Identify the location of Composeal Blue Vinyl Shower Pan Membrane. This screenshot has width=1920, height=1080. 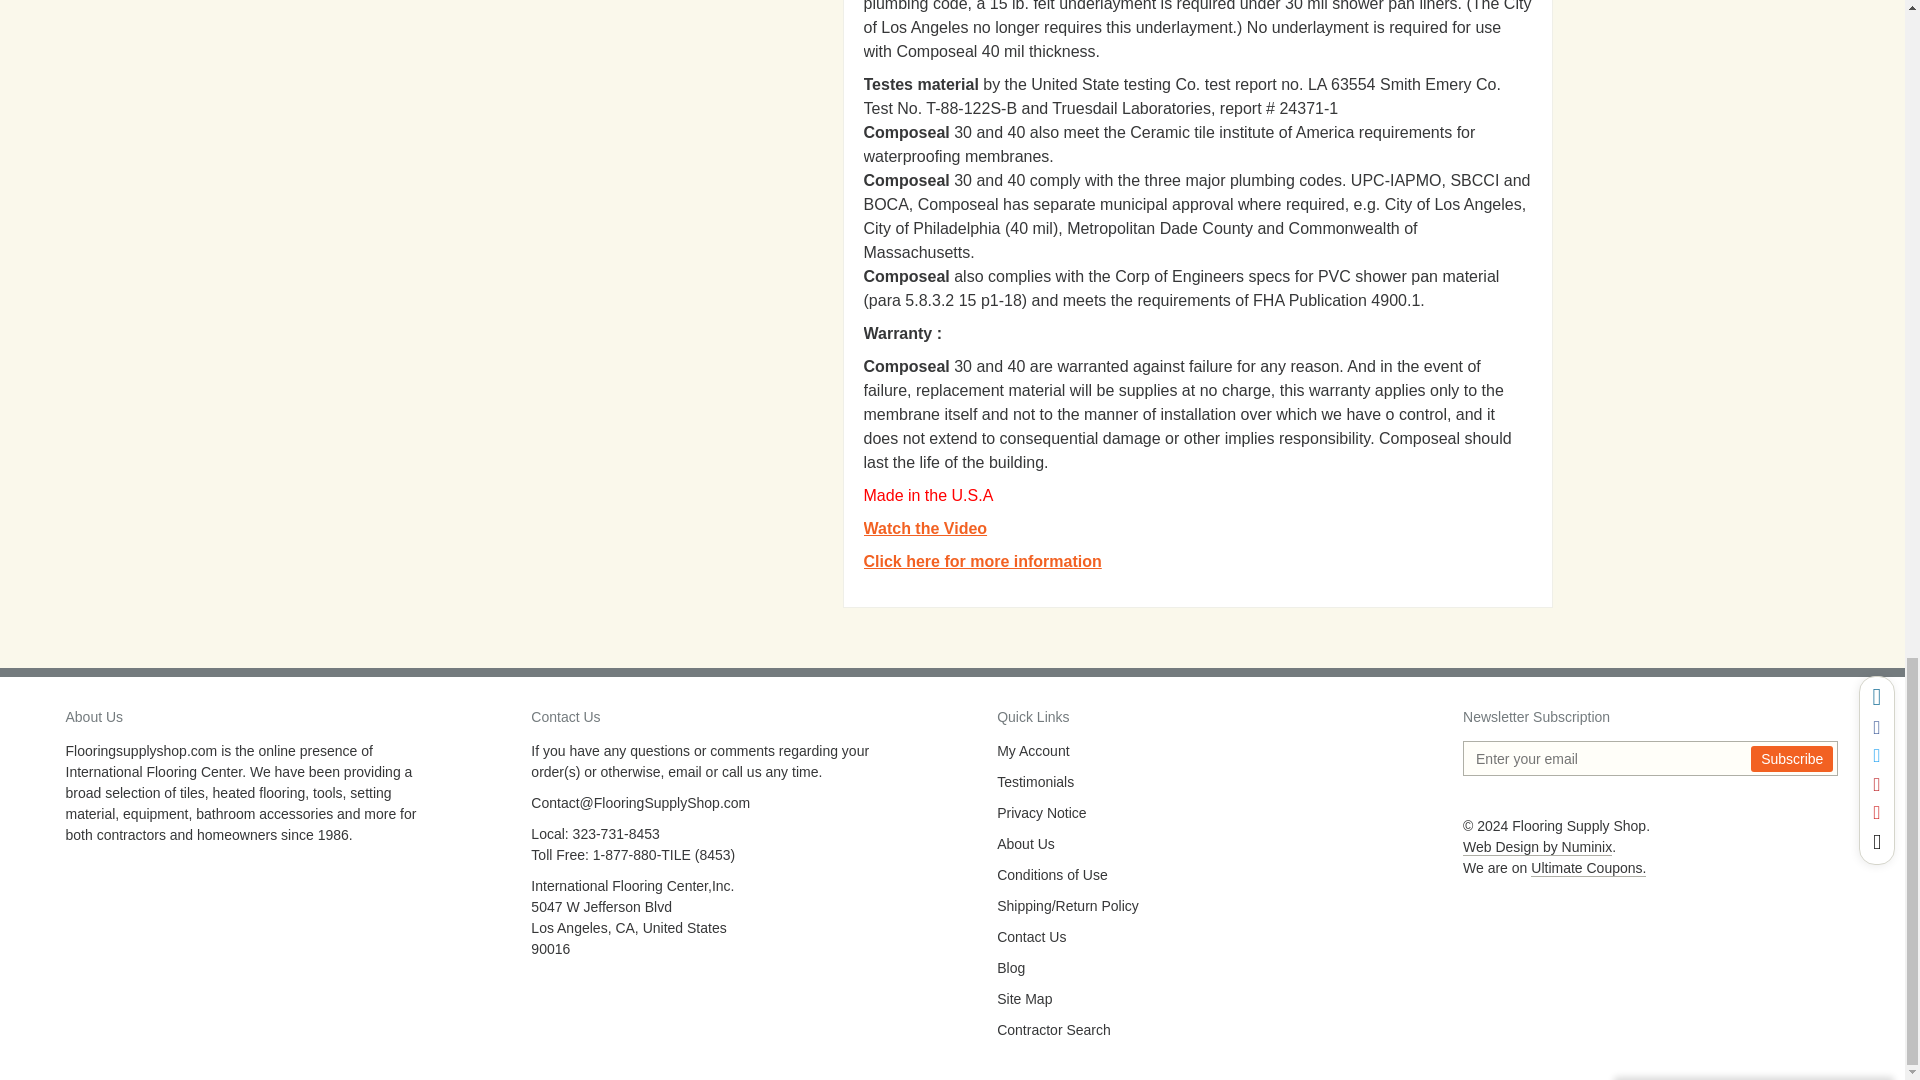
(983, 561).